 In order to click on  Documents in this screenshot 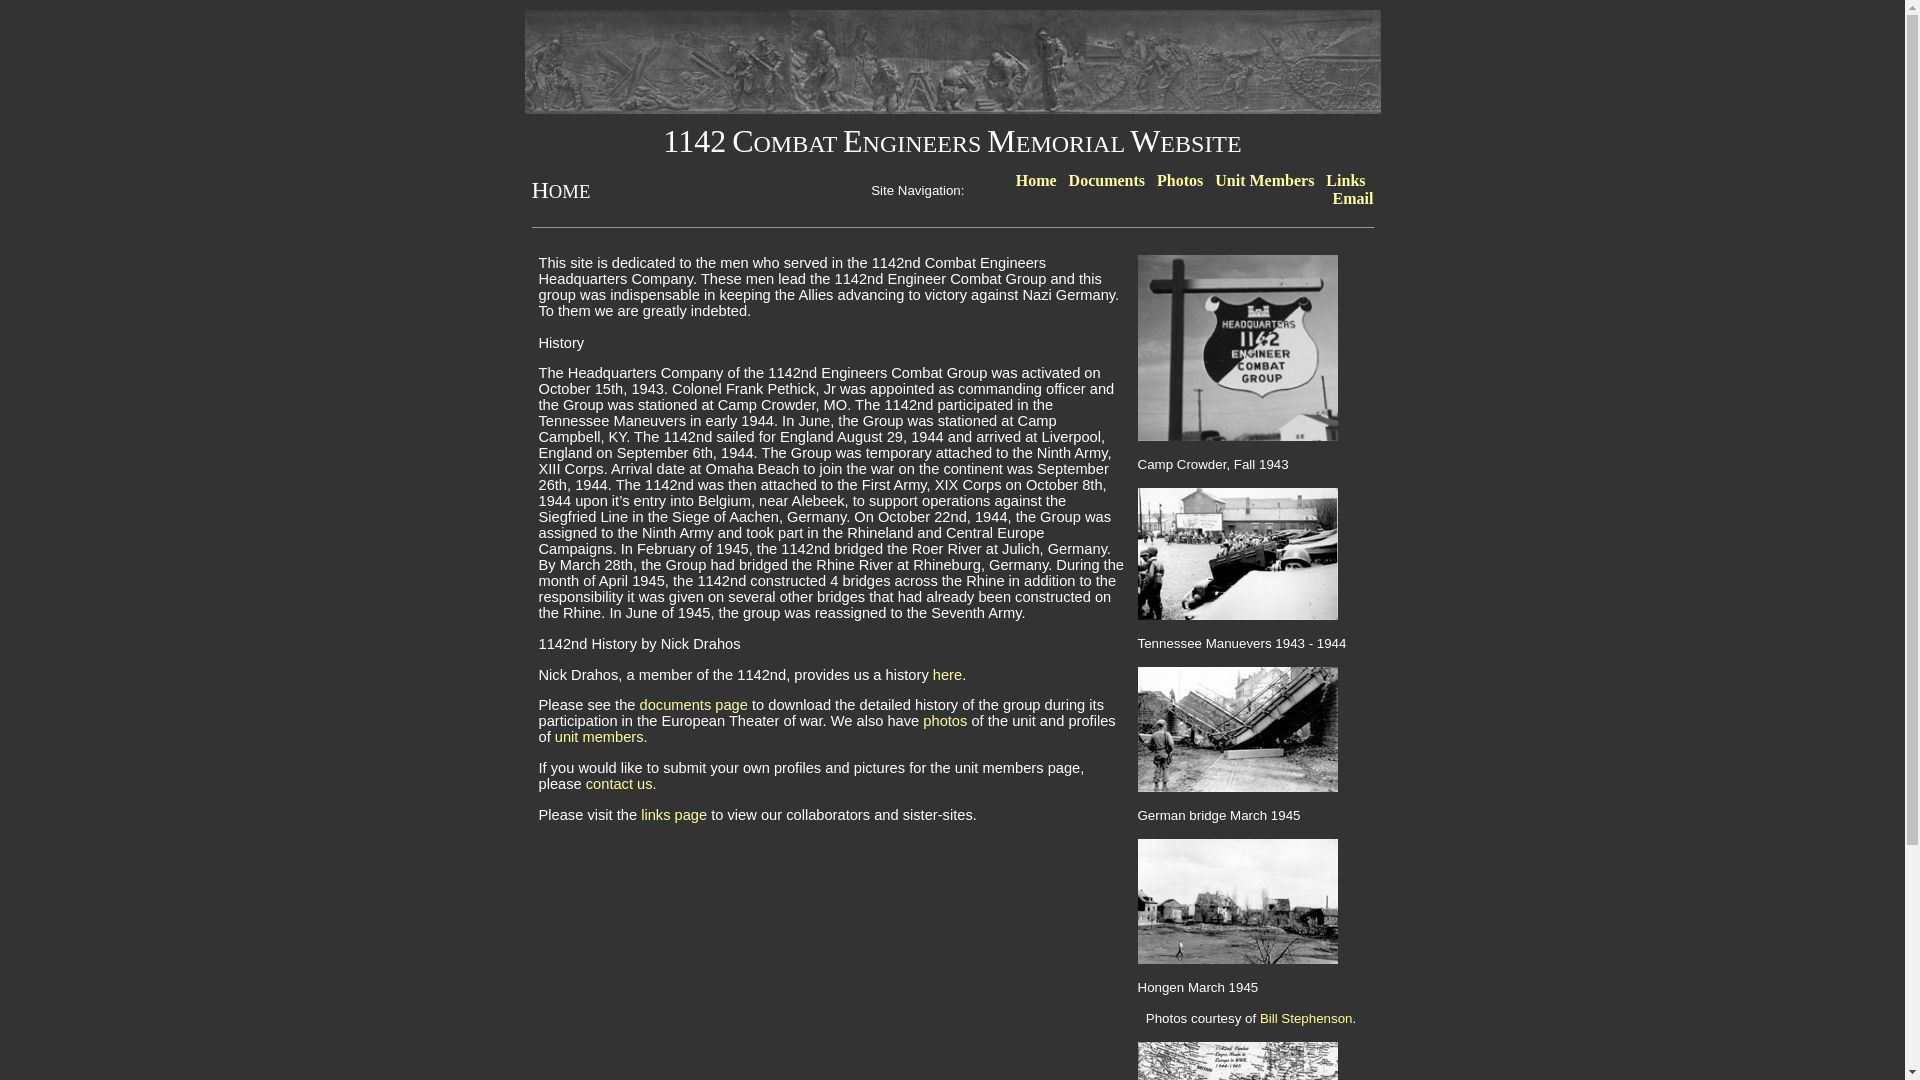, I will do `click(1105, 180)`.